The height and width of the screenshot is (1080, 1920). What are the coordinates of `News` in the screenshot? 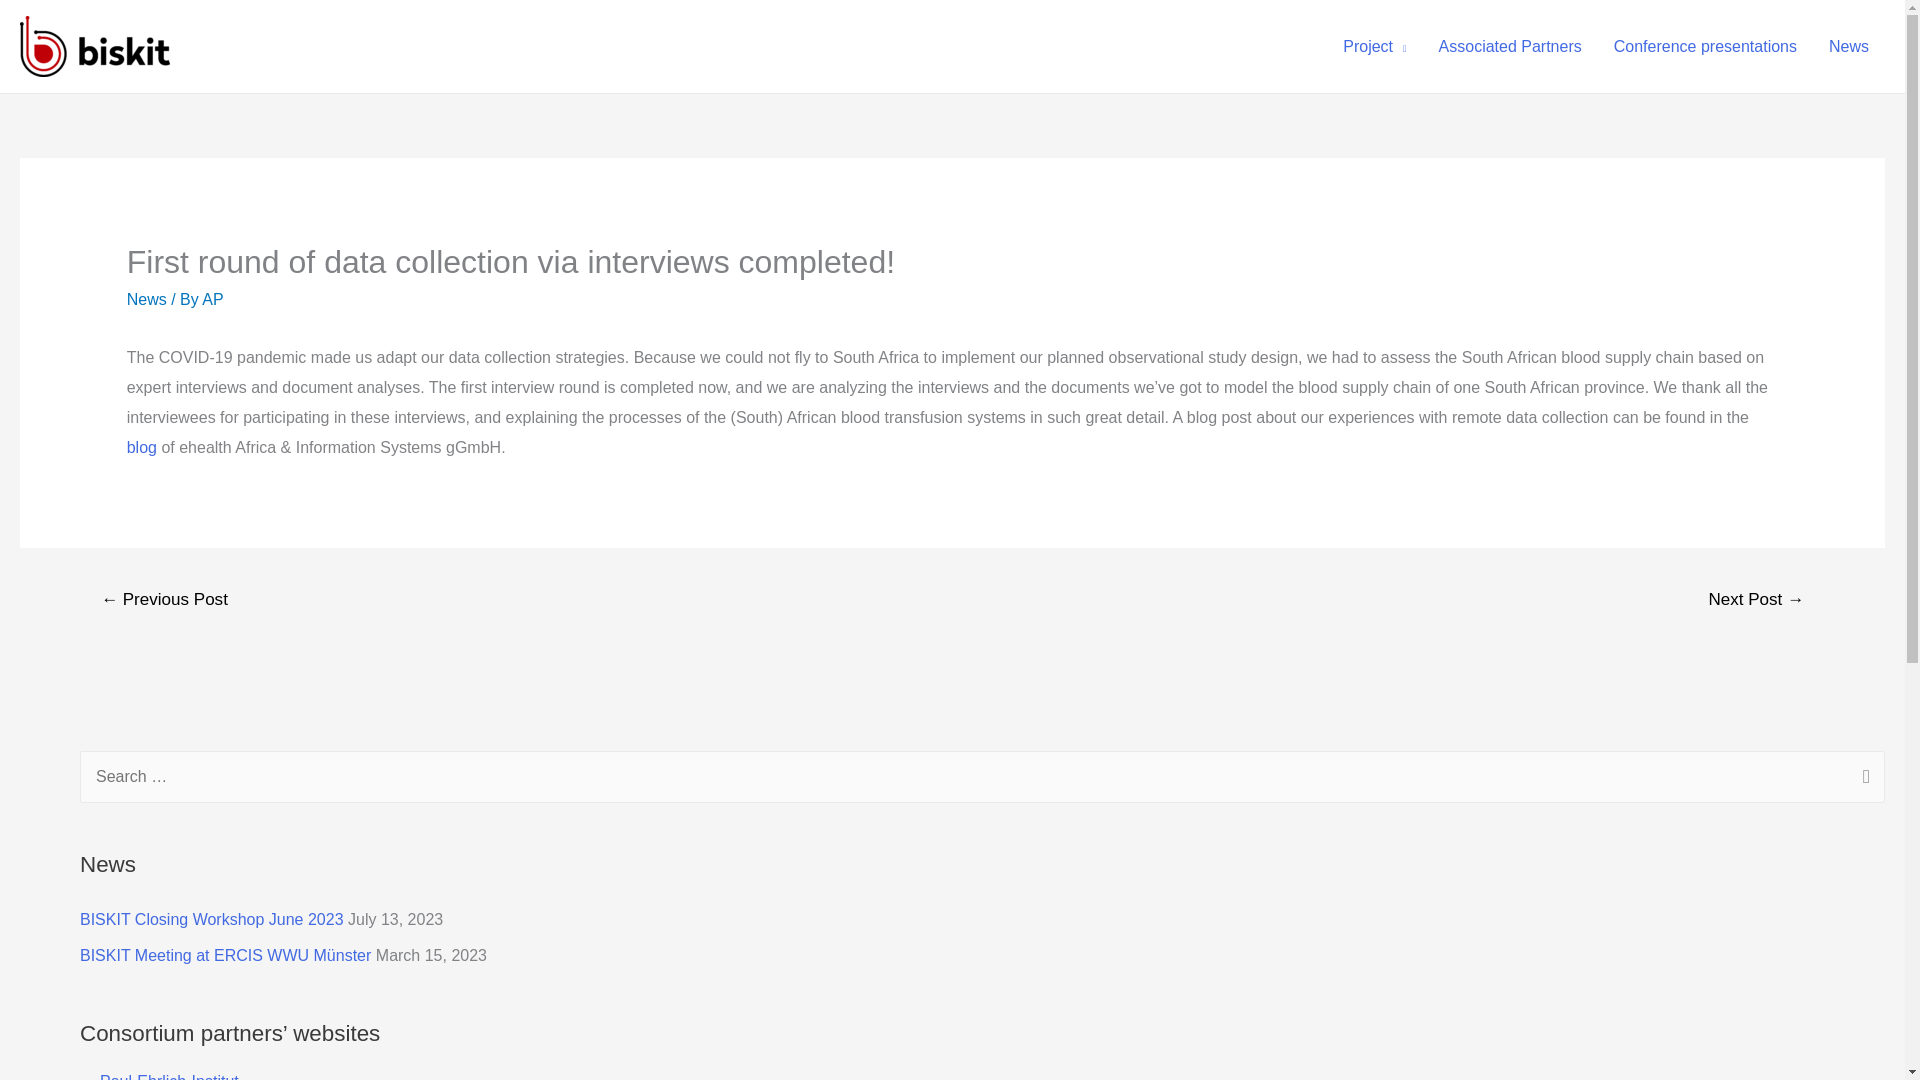 It's located at (1848, 46).